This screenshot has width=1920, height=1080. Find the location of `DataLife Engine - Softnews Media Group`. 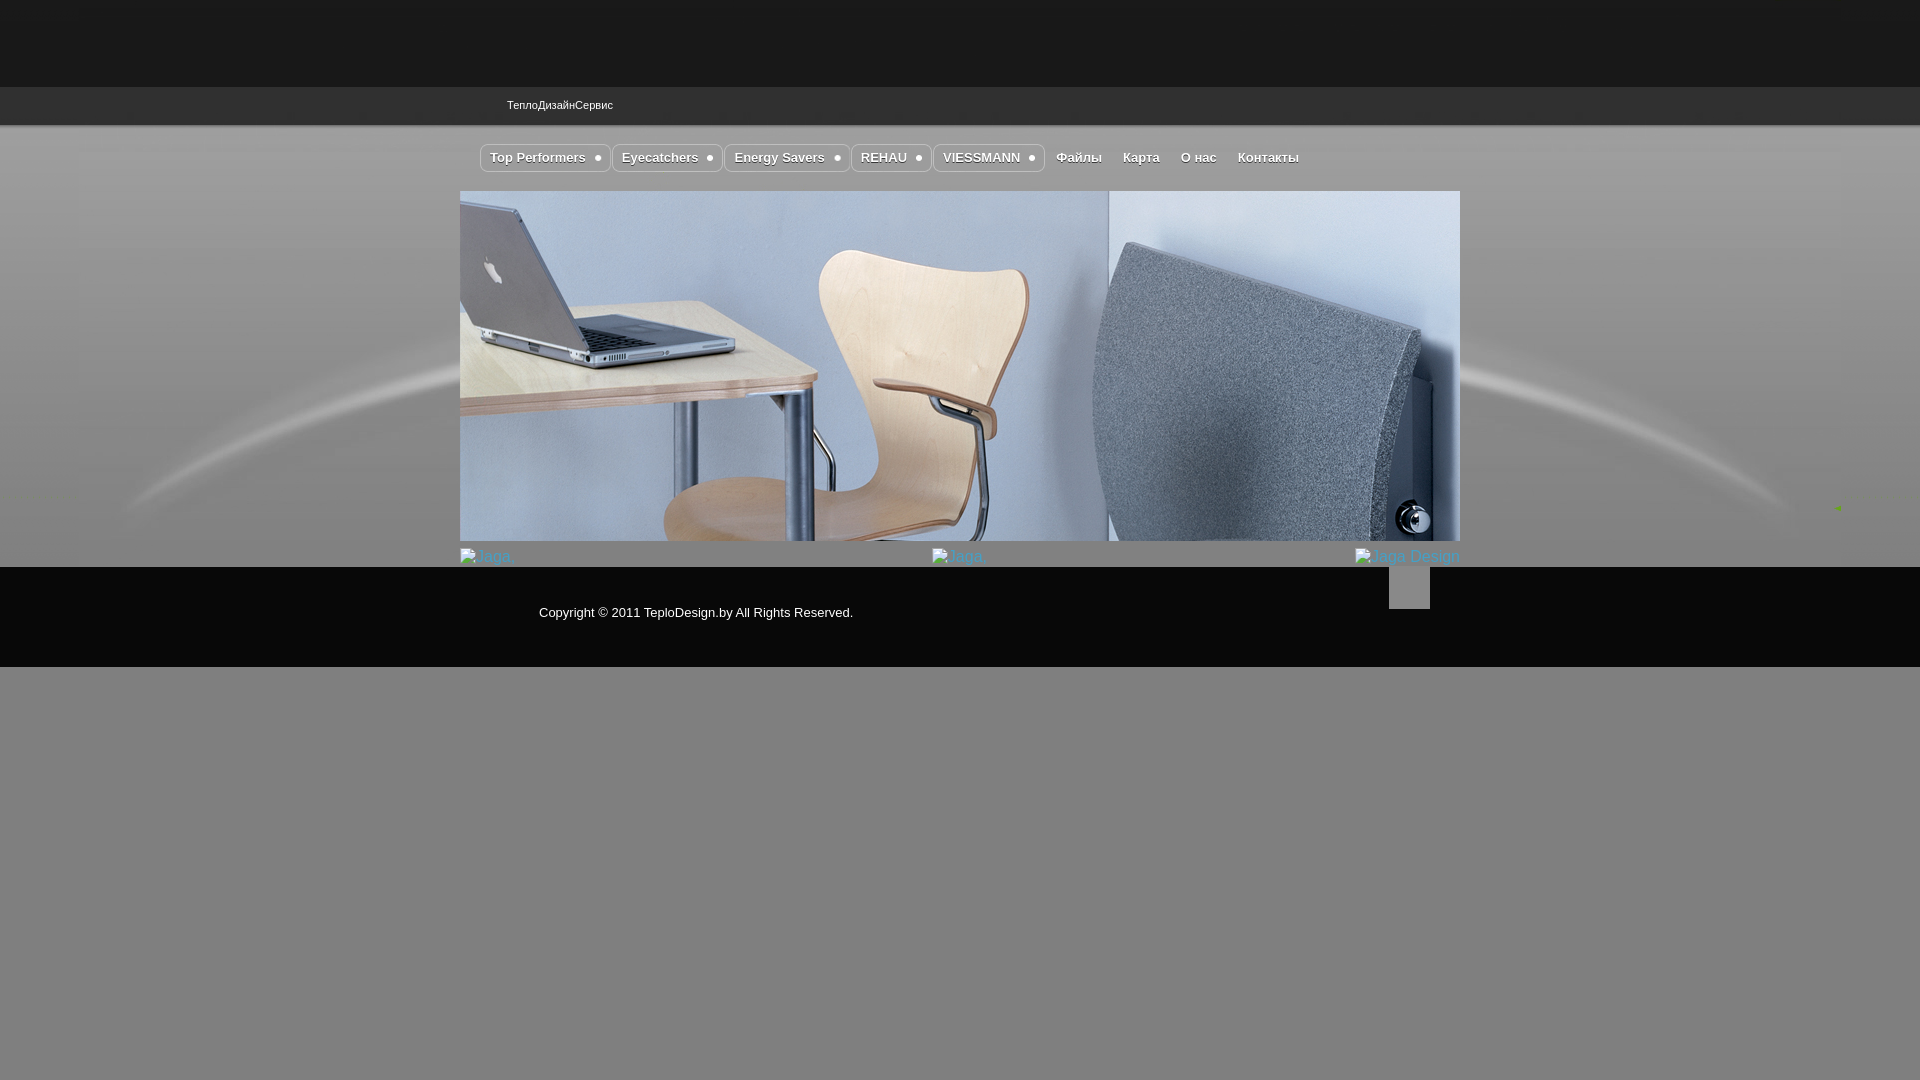

DataLife Engine - Softnews Media Group is located at coordinates (622, 49).